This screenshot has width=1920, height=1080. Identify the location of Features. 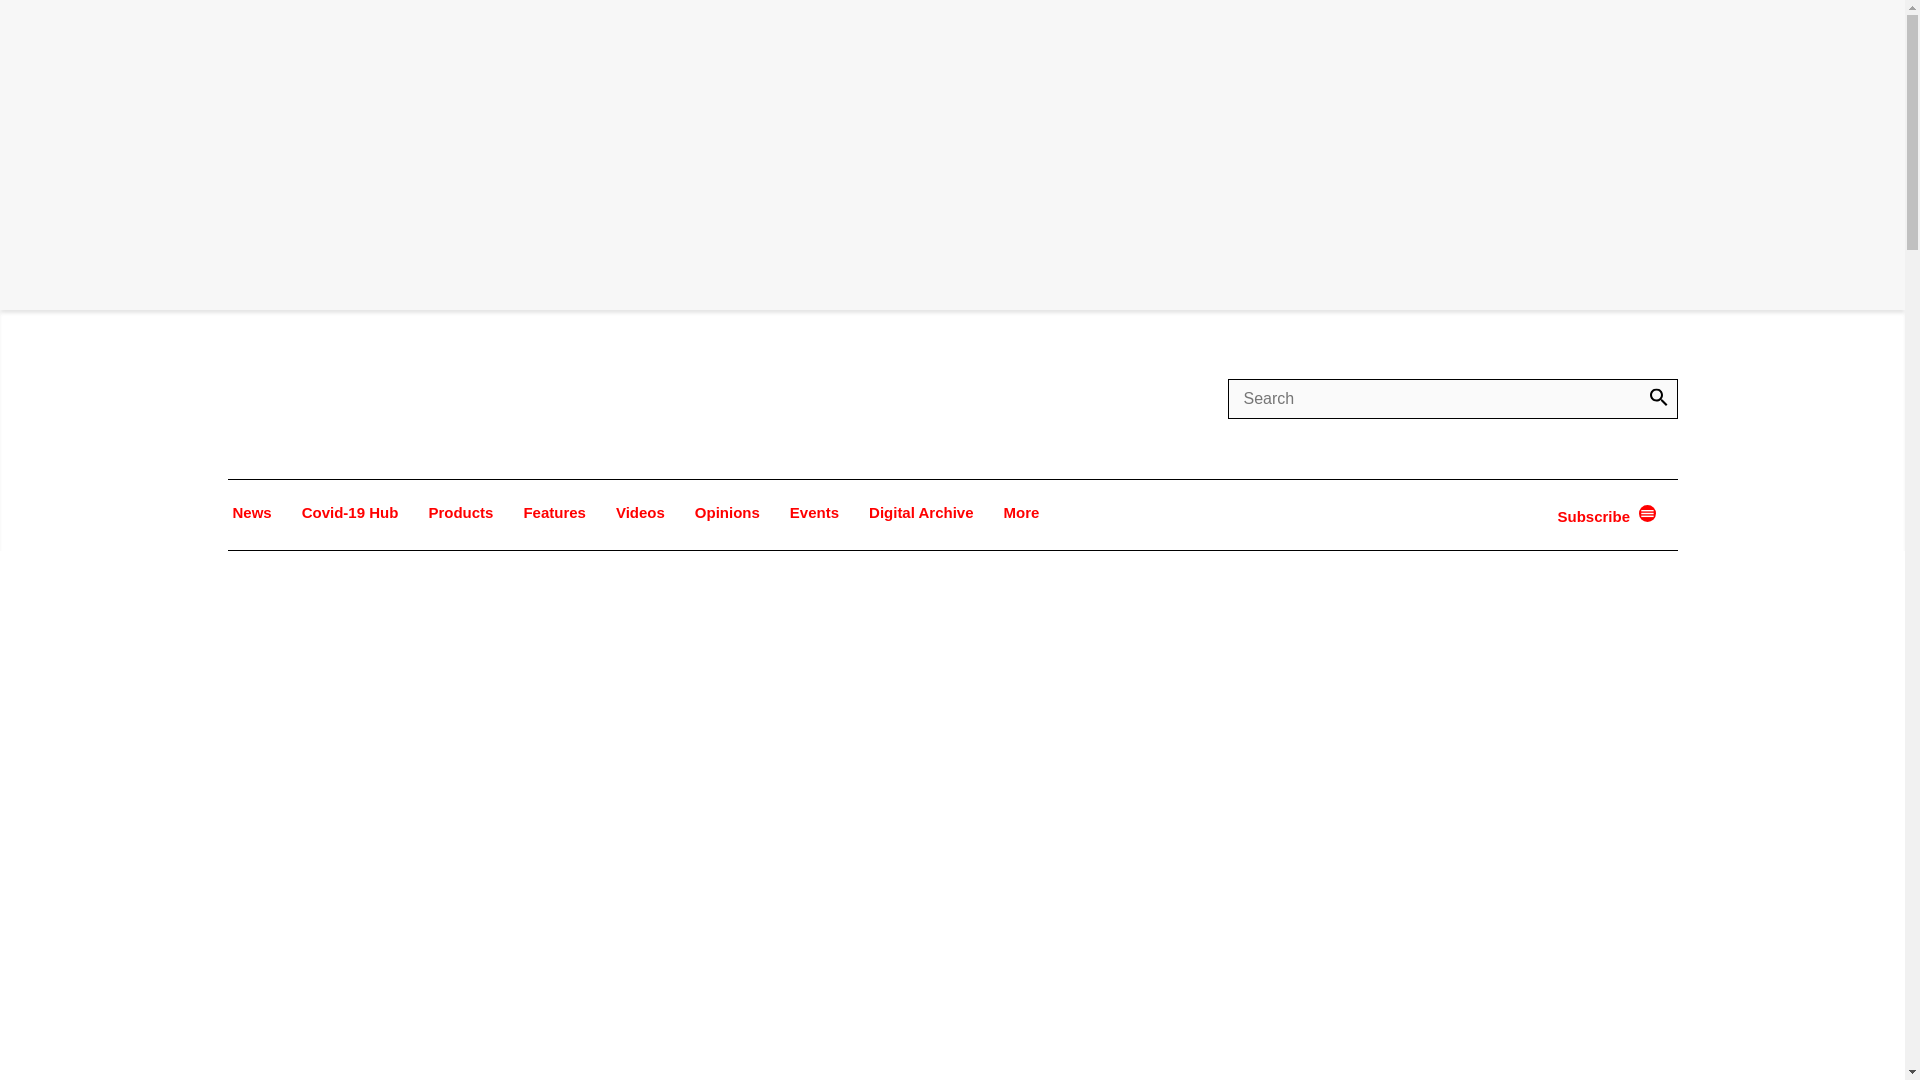
(554, 512).